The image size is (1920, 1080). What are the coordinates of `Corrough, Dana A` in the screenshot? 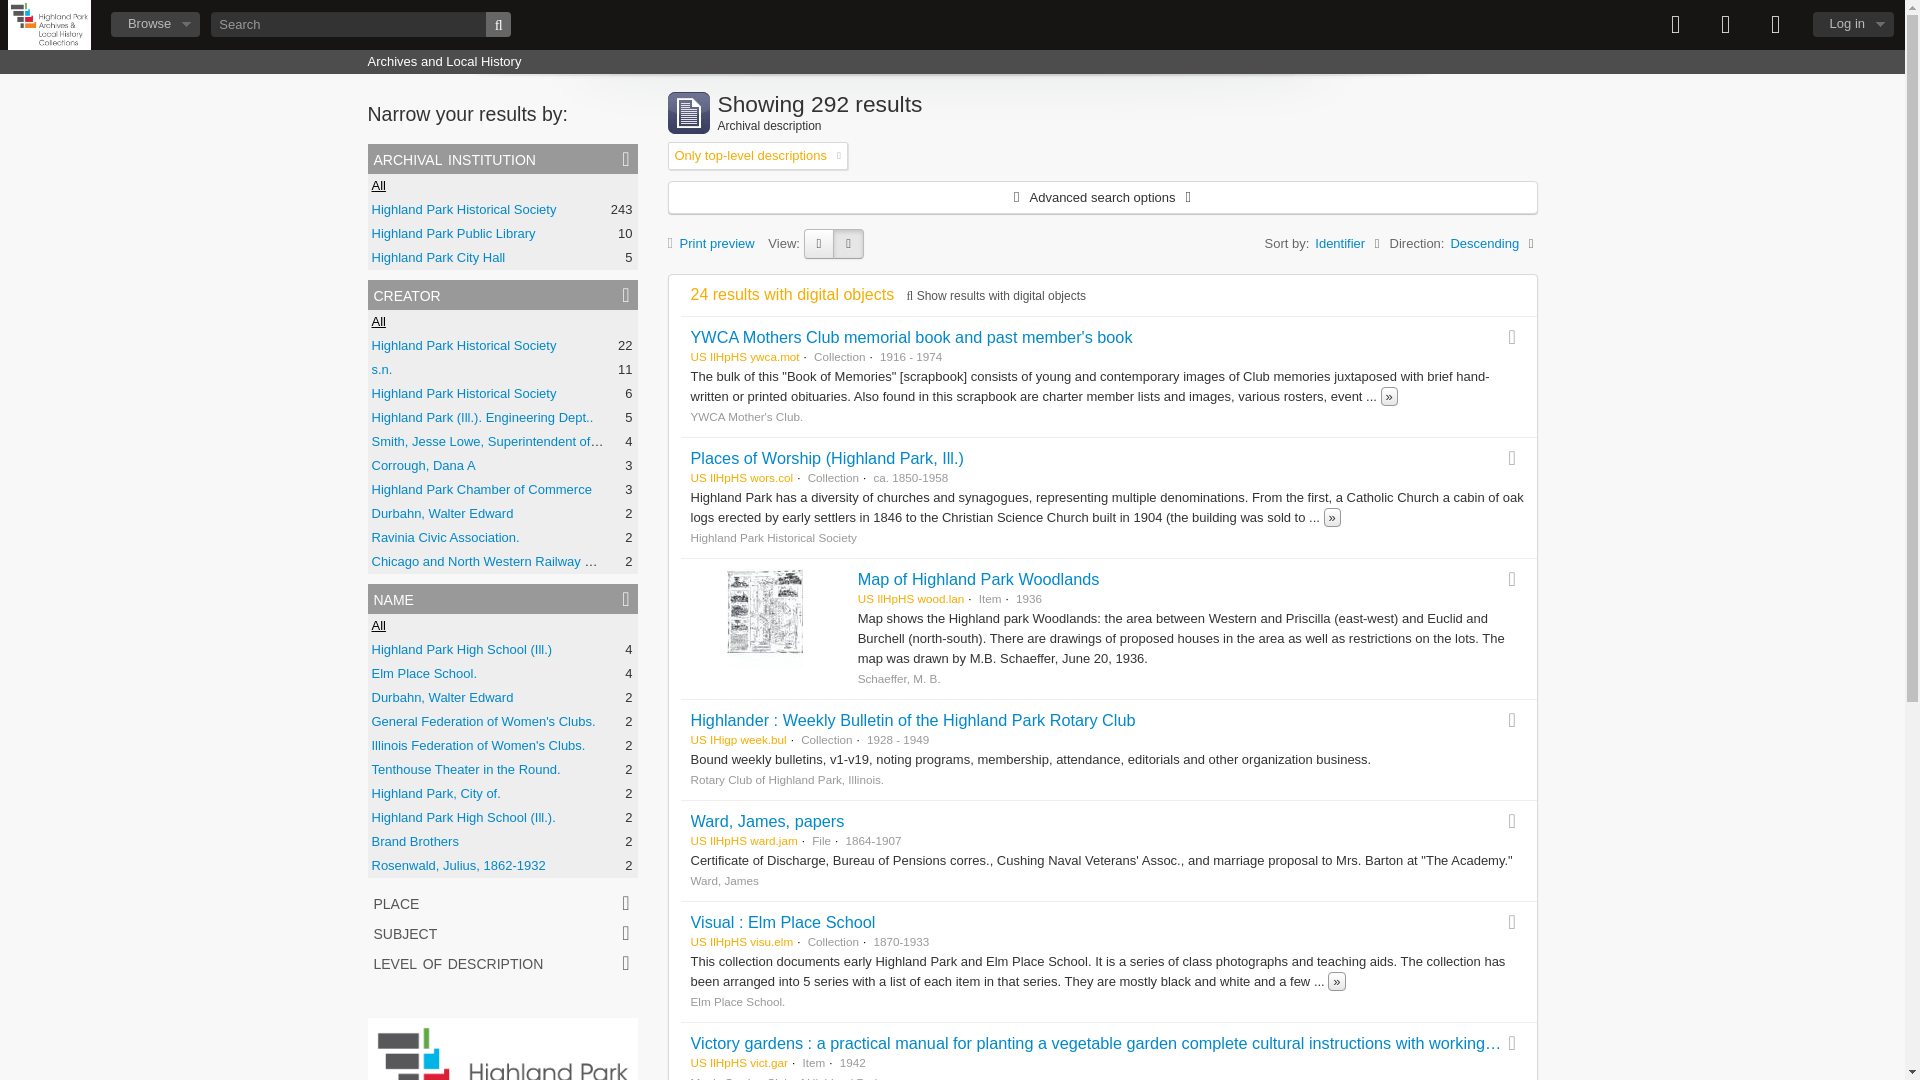 It's located at (424, 465).